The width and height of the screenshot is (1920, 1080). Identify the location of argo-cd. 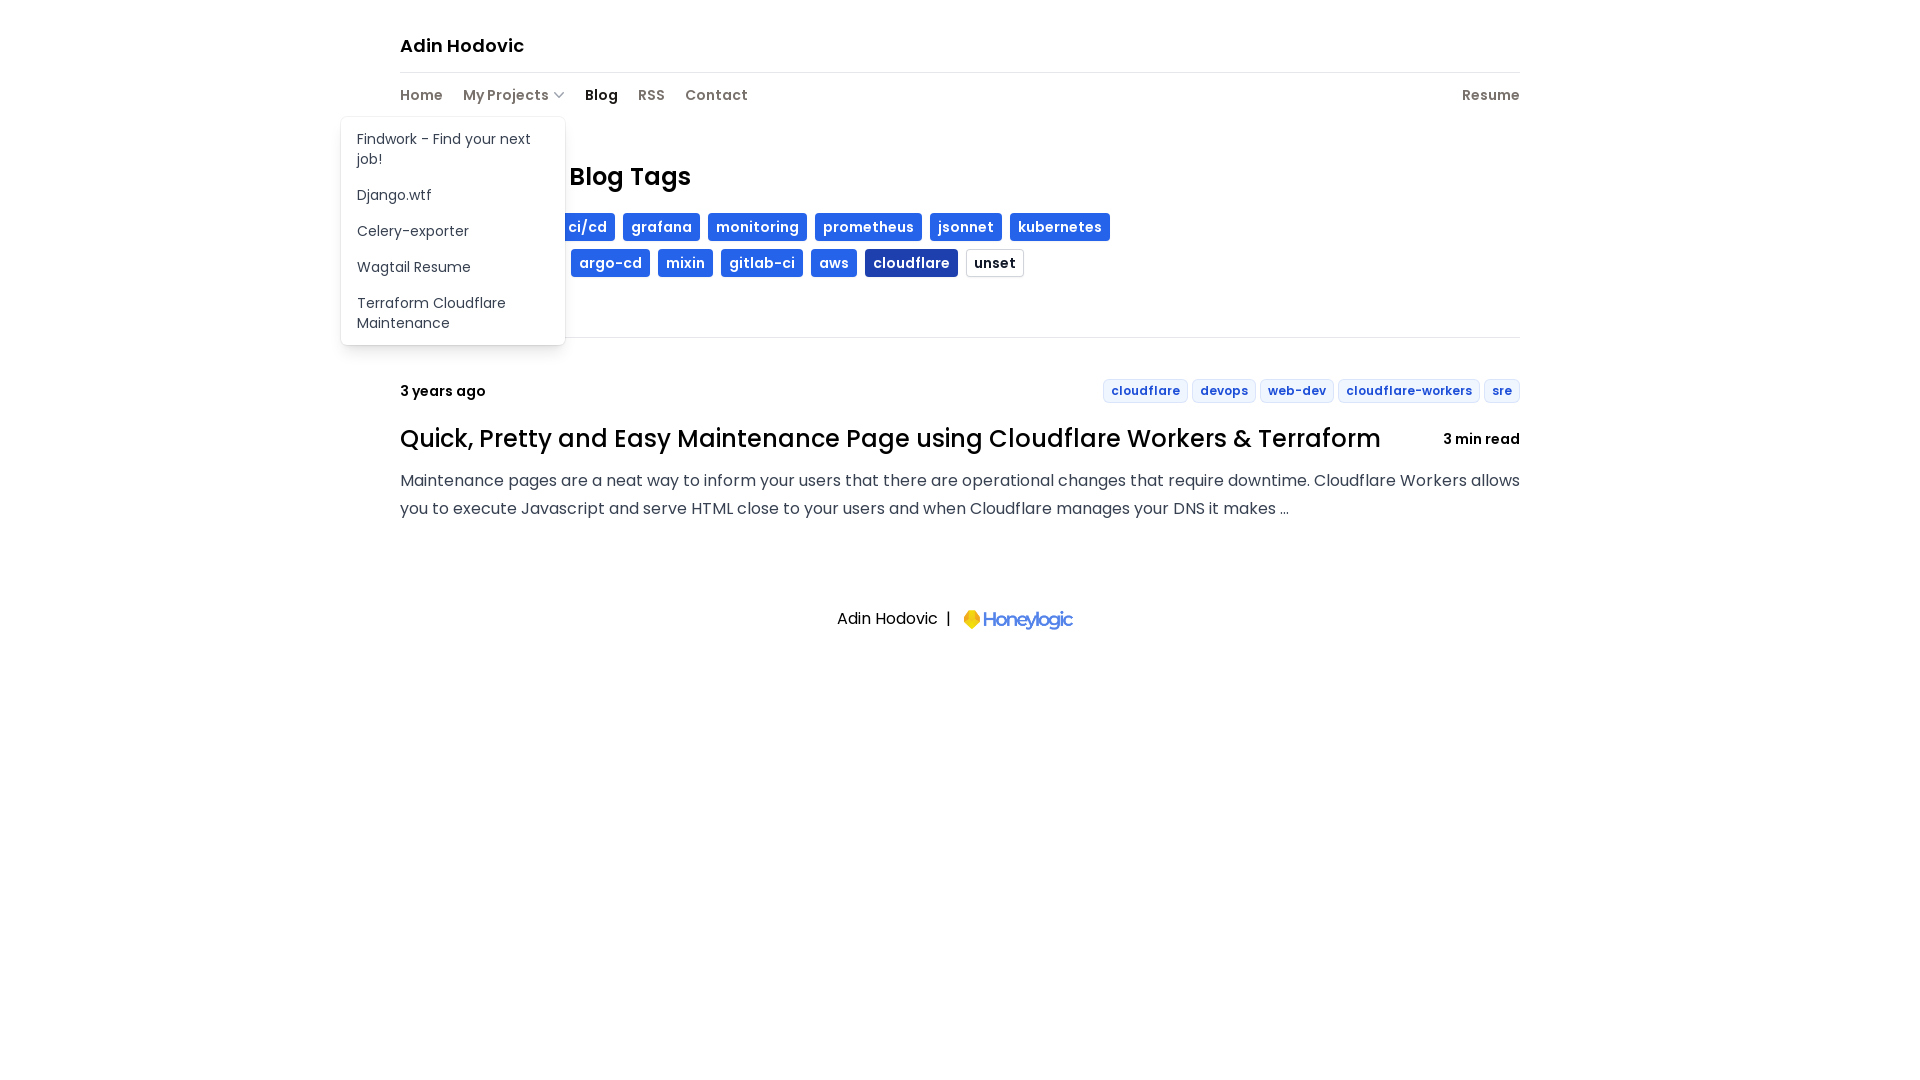
(610, 263).